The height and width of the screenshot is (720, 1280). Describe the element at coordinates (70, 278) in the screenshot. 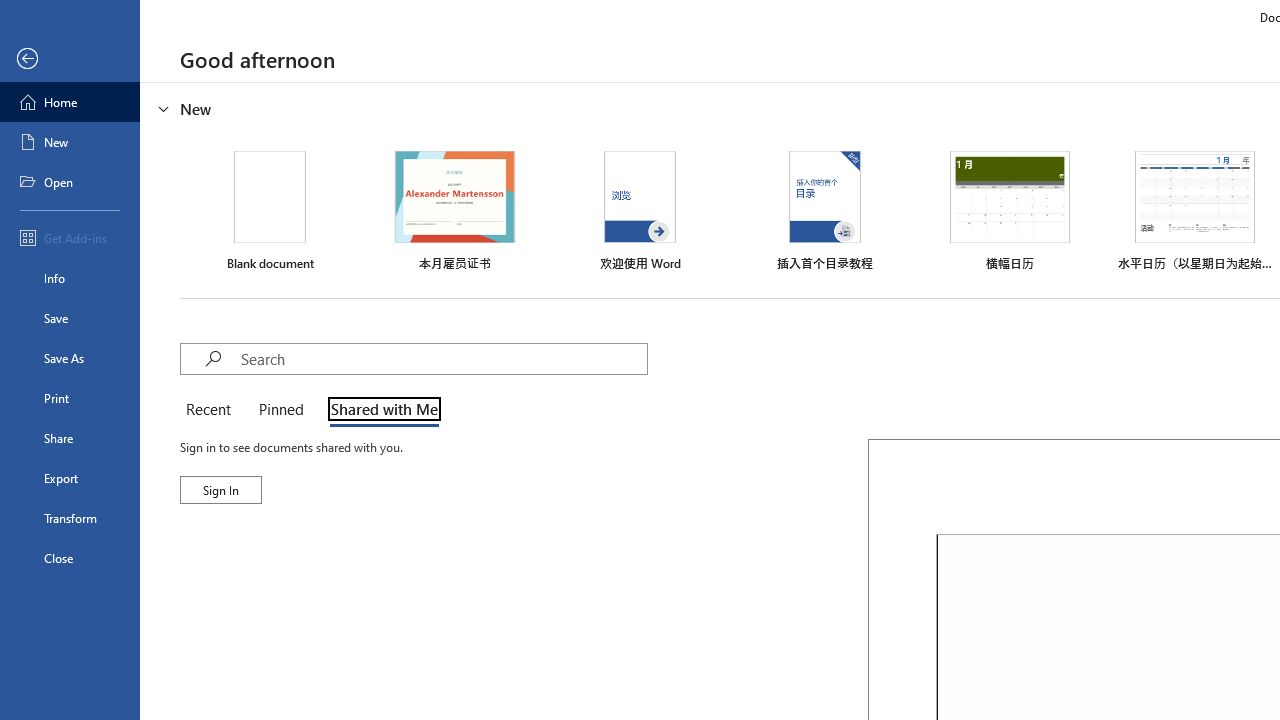

I see `Info` at that location.